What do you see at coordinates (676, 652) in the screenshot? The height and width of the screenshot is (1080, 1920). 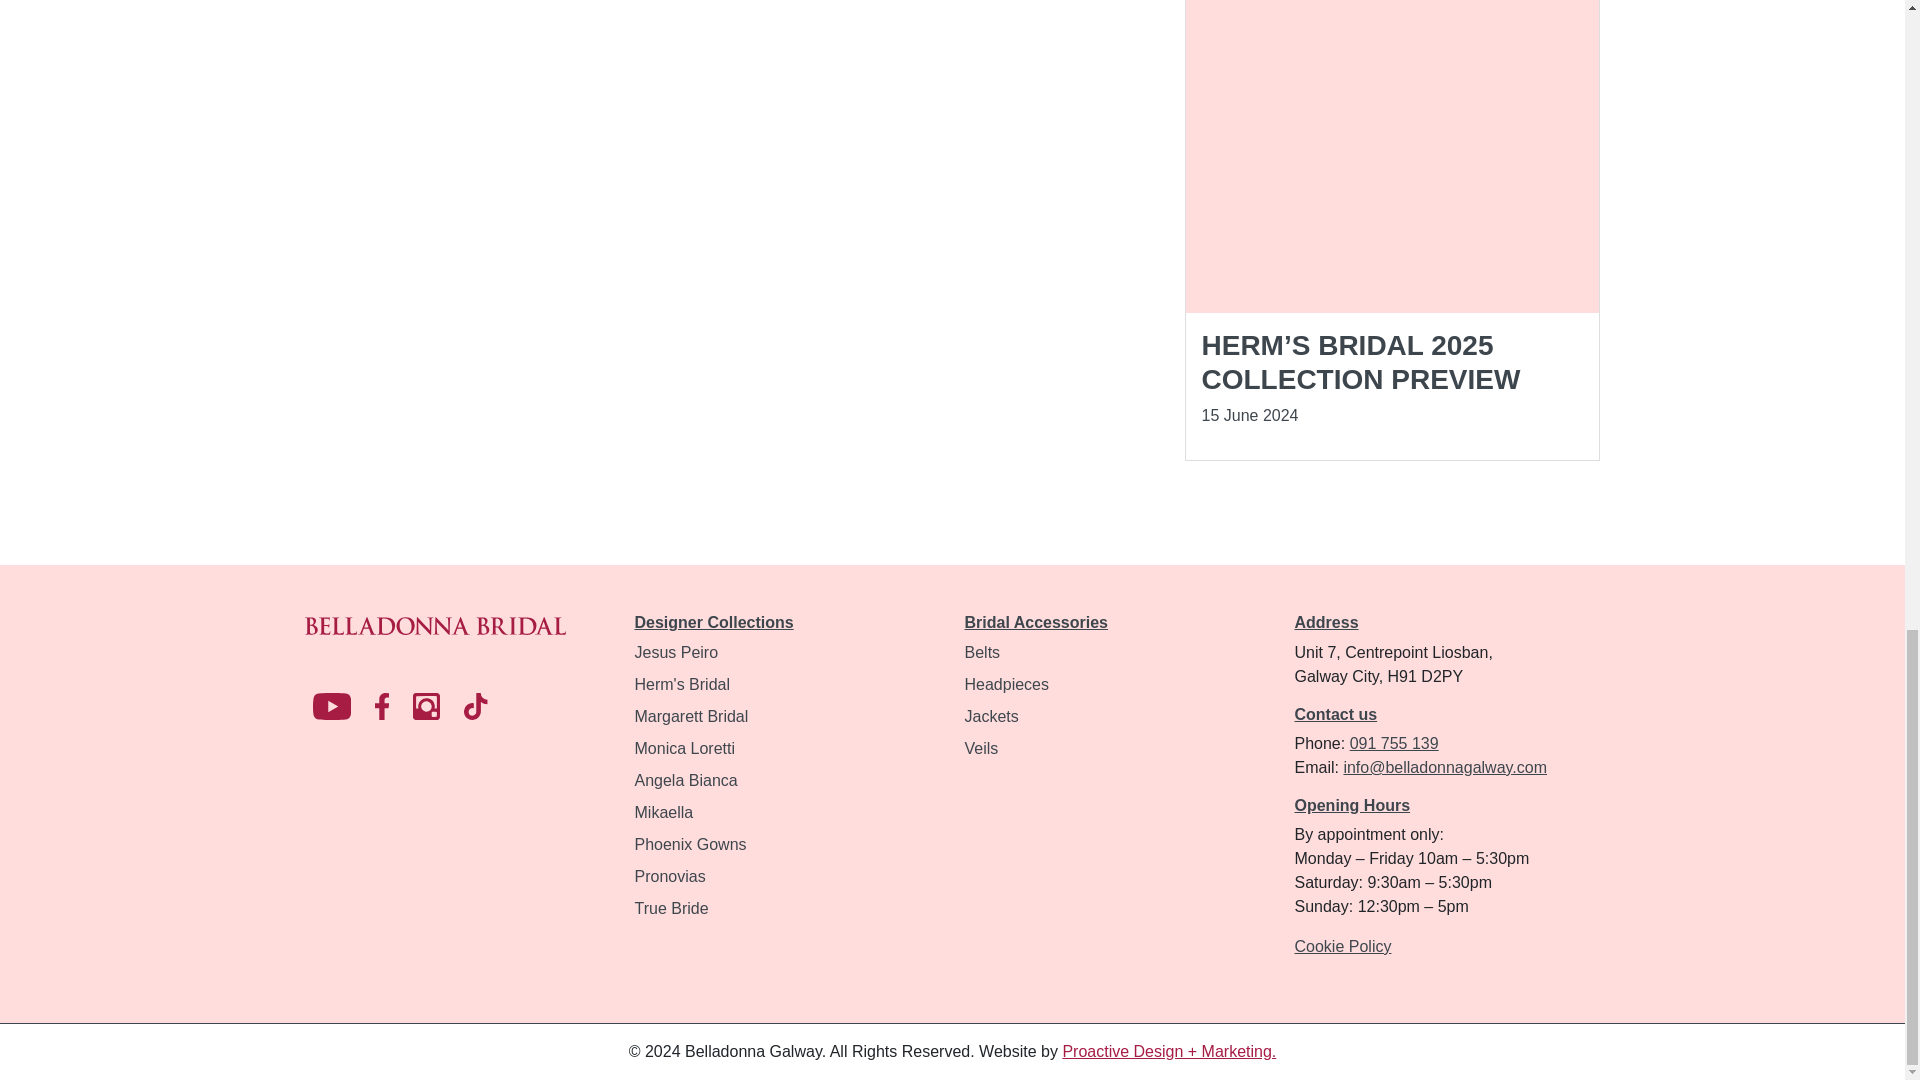 I see `Jesus Peiro` at bounding box center [676, 652].